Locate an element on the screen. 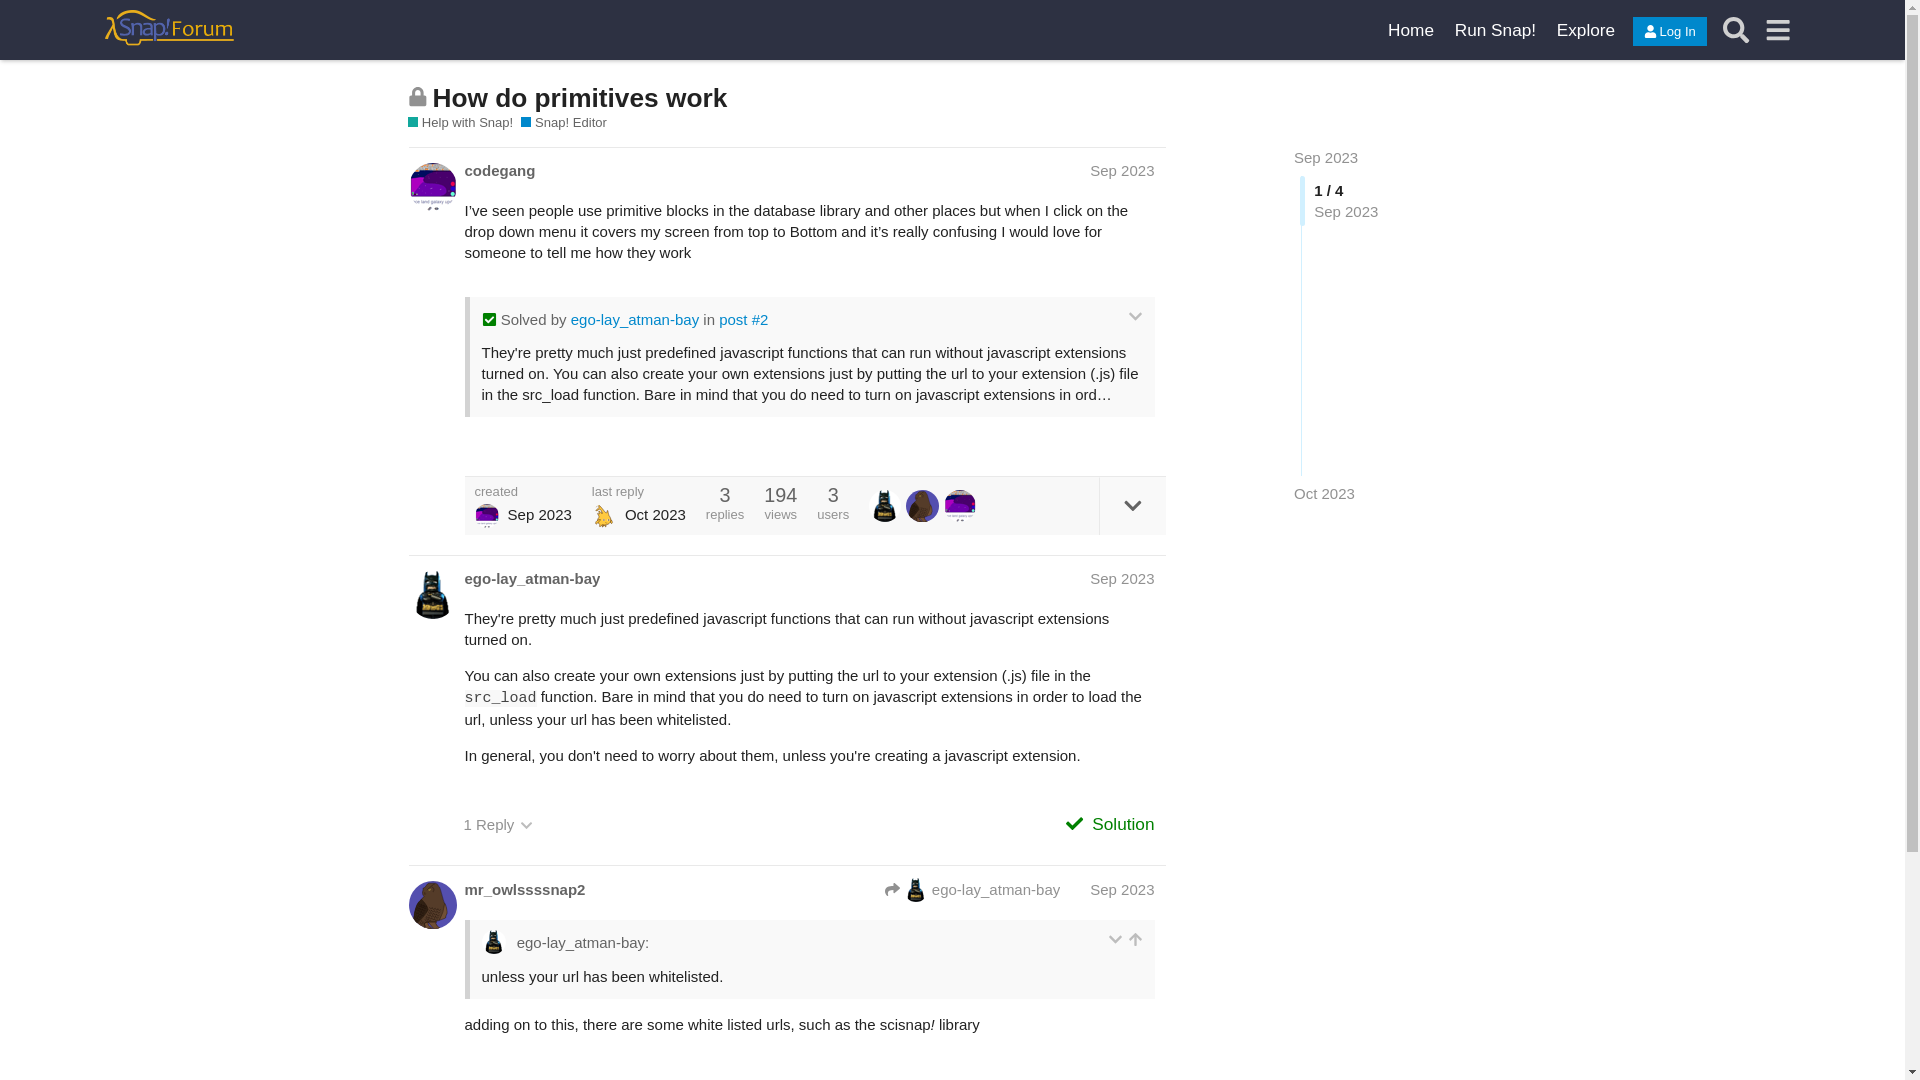 The height and width of the screenshot is (1080, 1920). How do primitives work is located at coordinates (580, 98).